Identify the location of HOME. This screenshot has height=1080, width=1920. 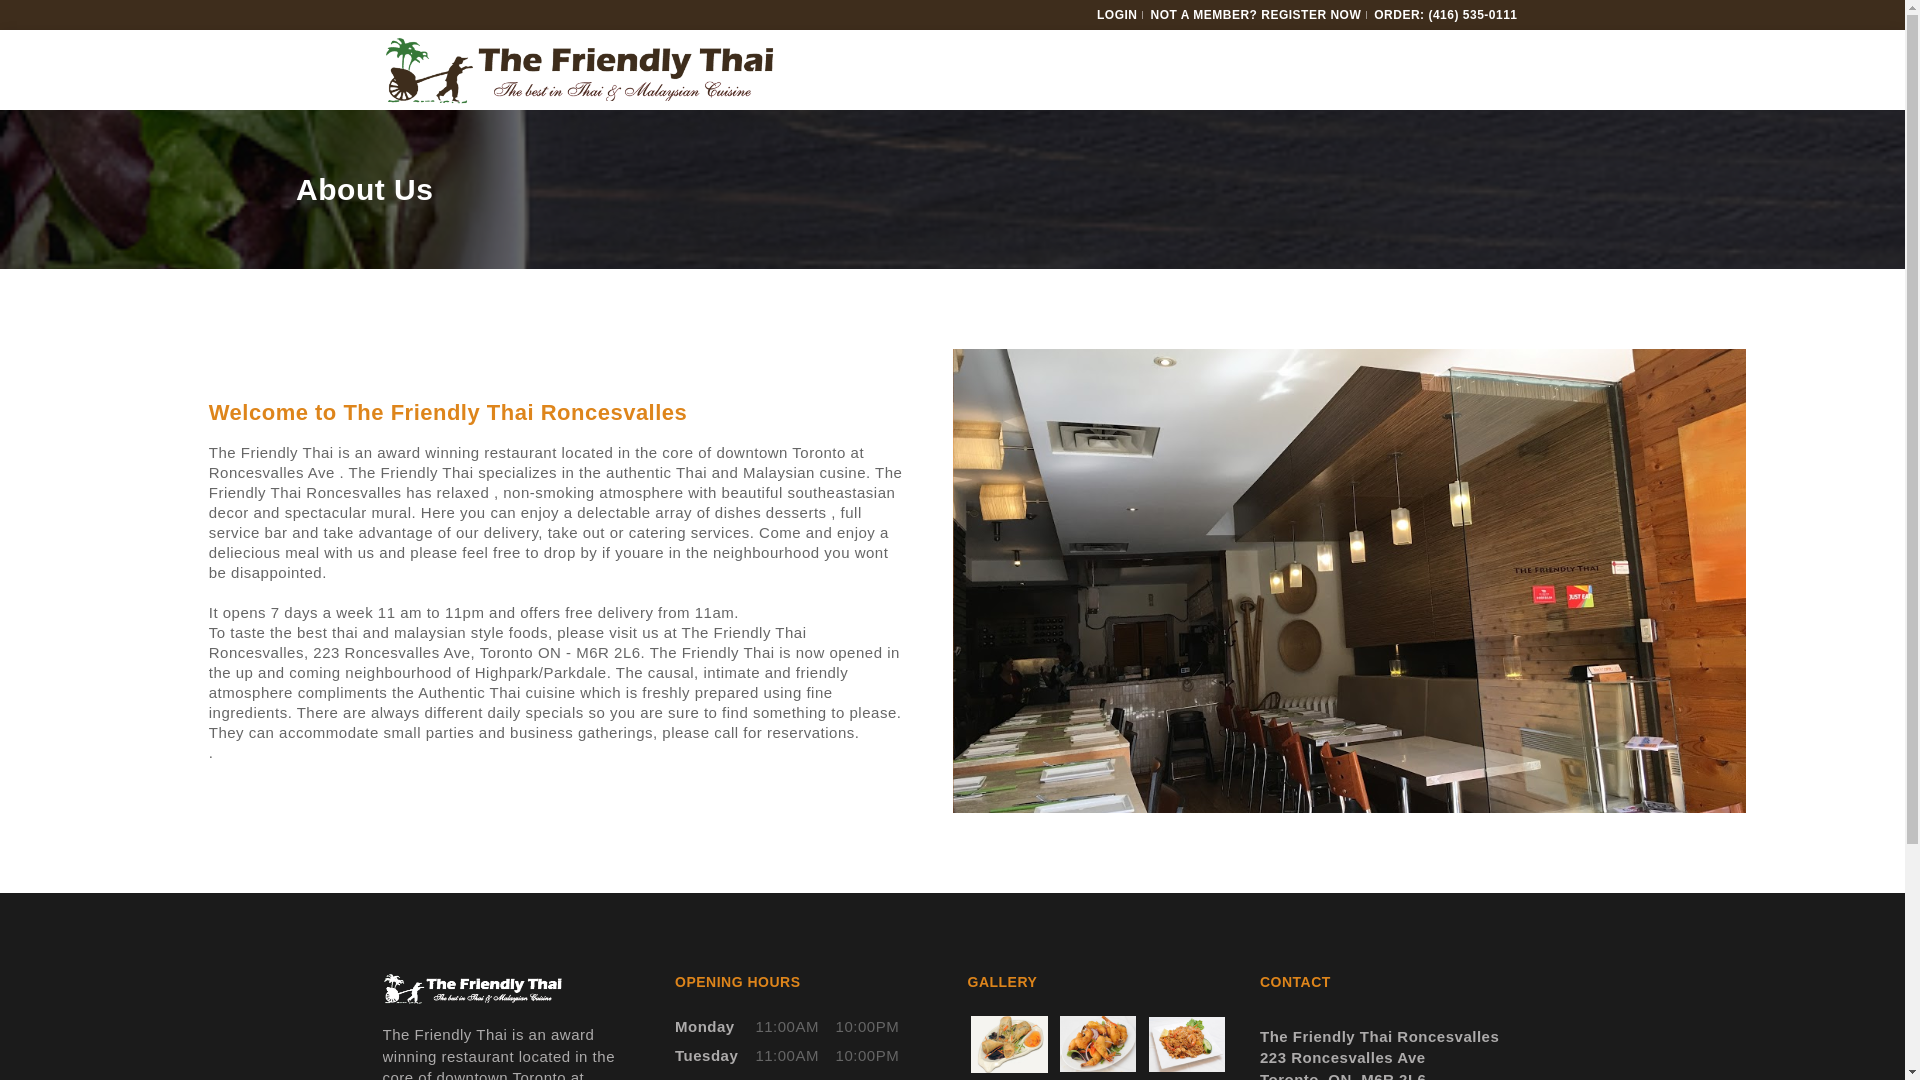
(768, 150).